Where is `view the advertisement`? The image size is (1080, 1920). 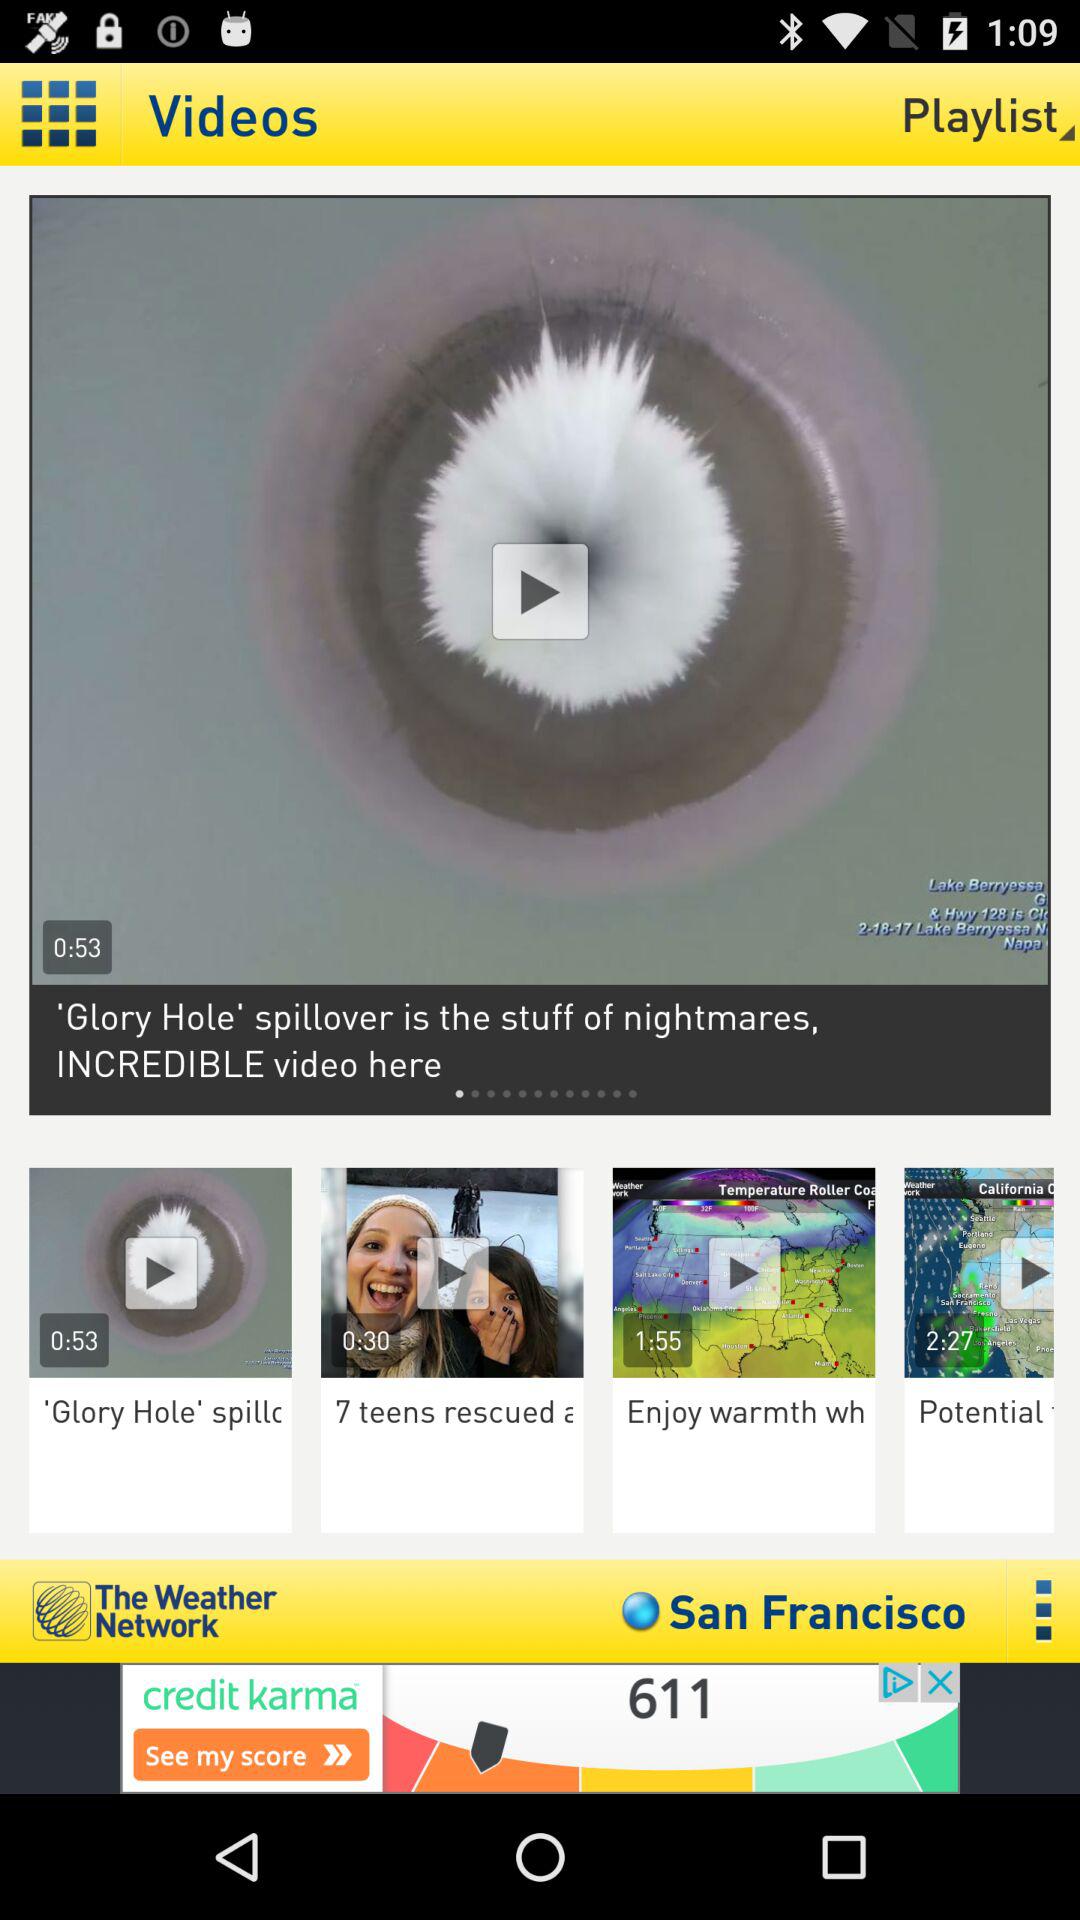
view the advertisement is located at coordinates (992, 1272).